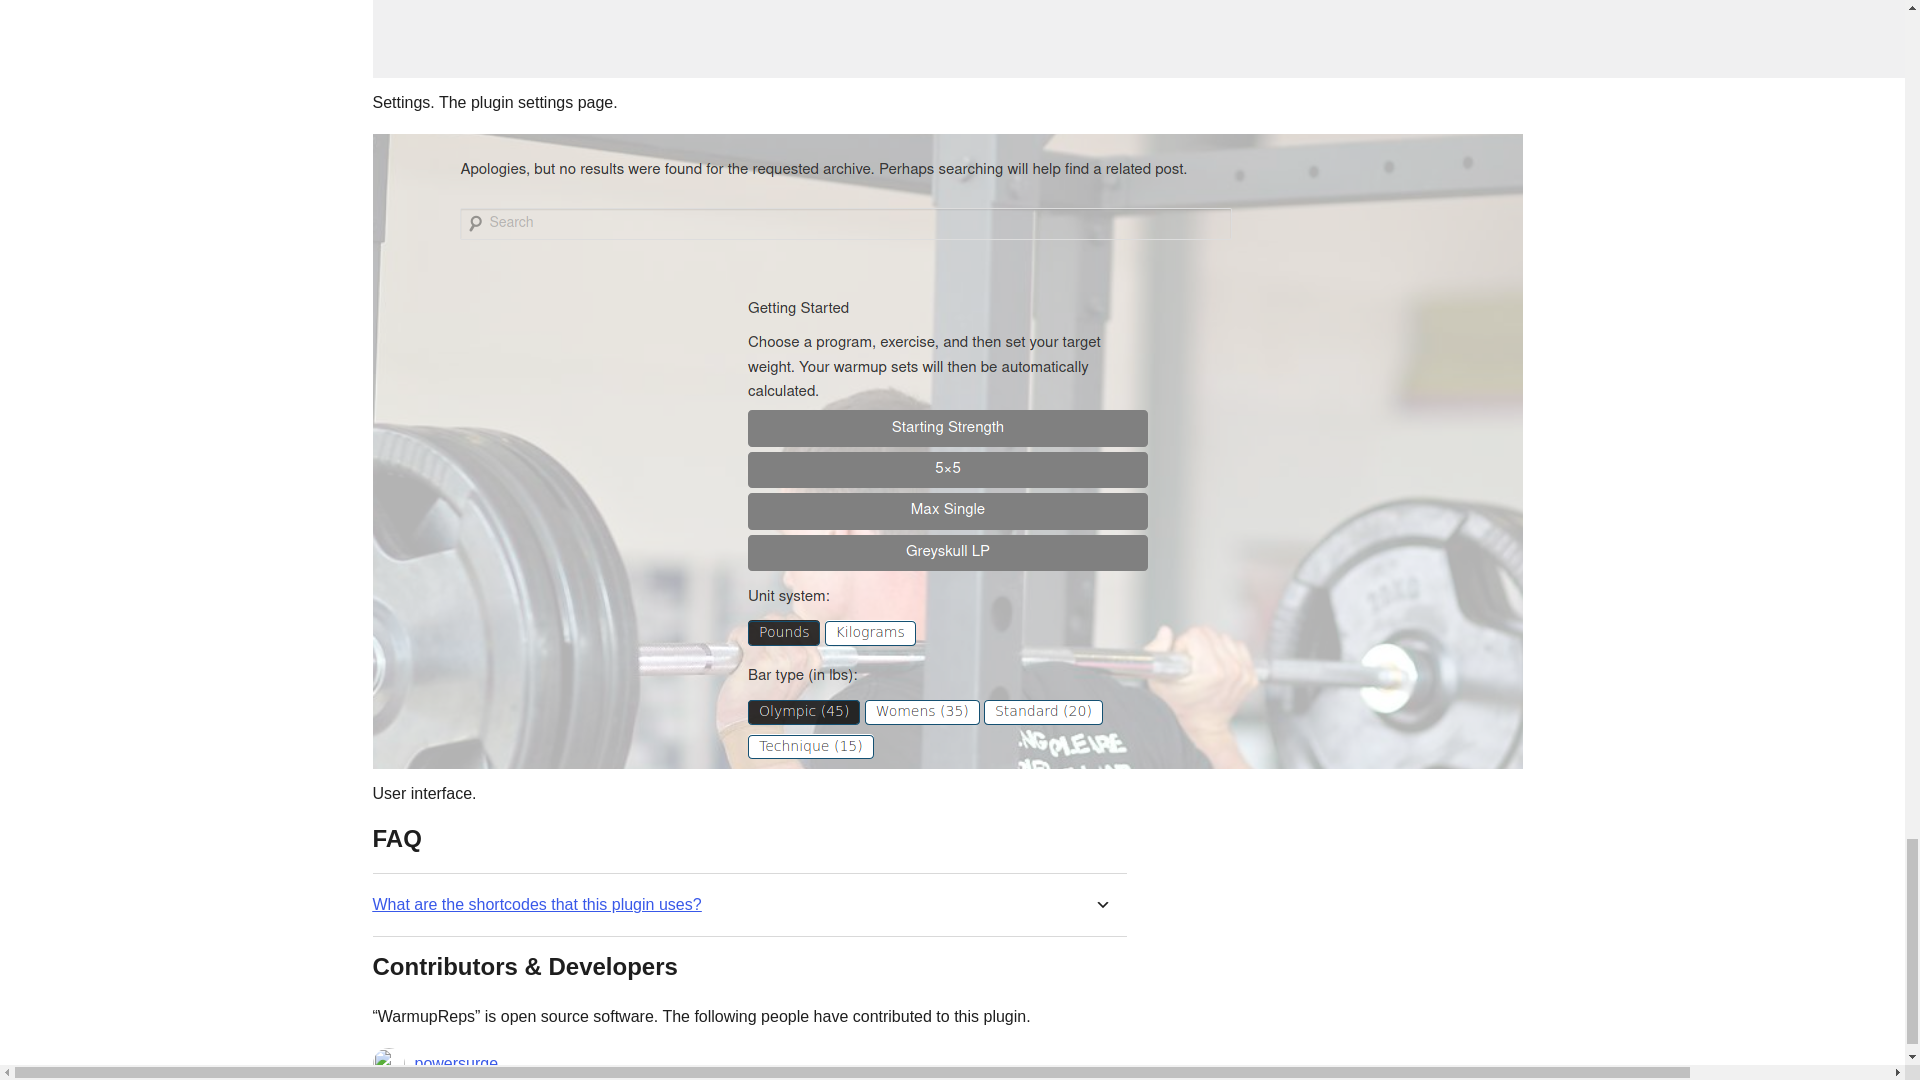  I want to click on powersurge, so click(456, 1063).